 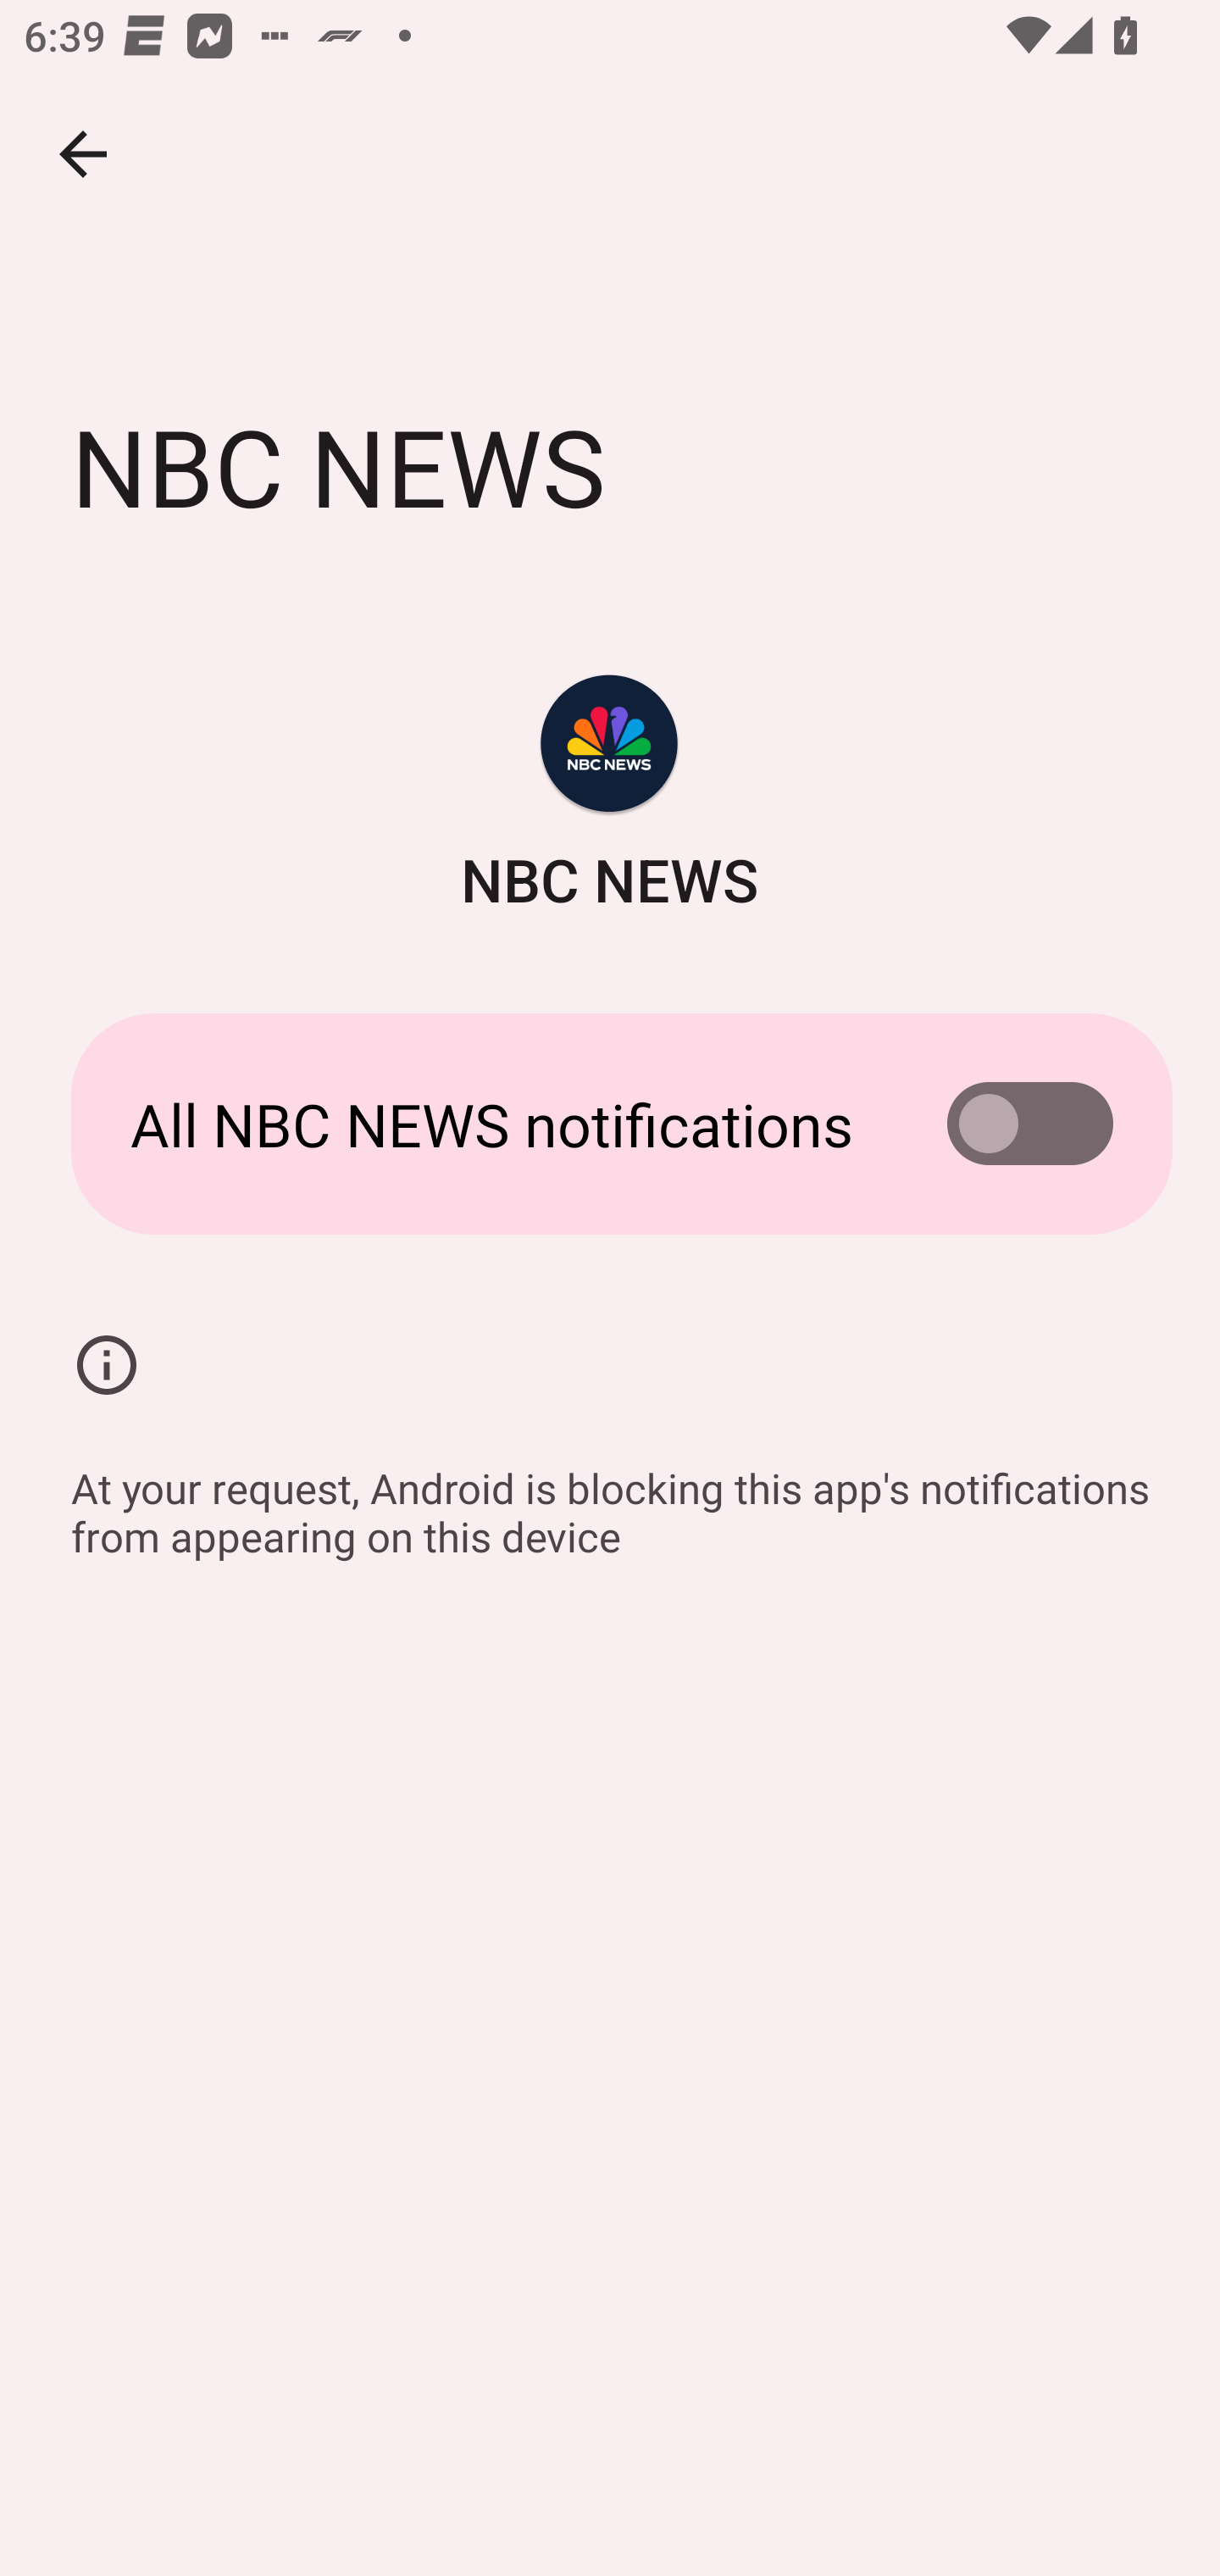 What do you see at coordinates (83, 154) in the screenshot?
I see `Navigate up` at bounding box center [83, 154].